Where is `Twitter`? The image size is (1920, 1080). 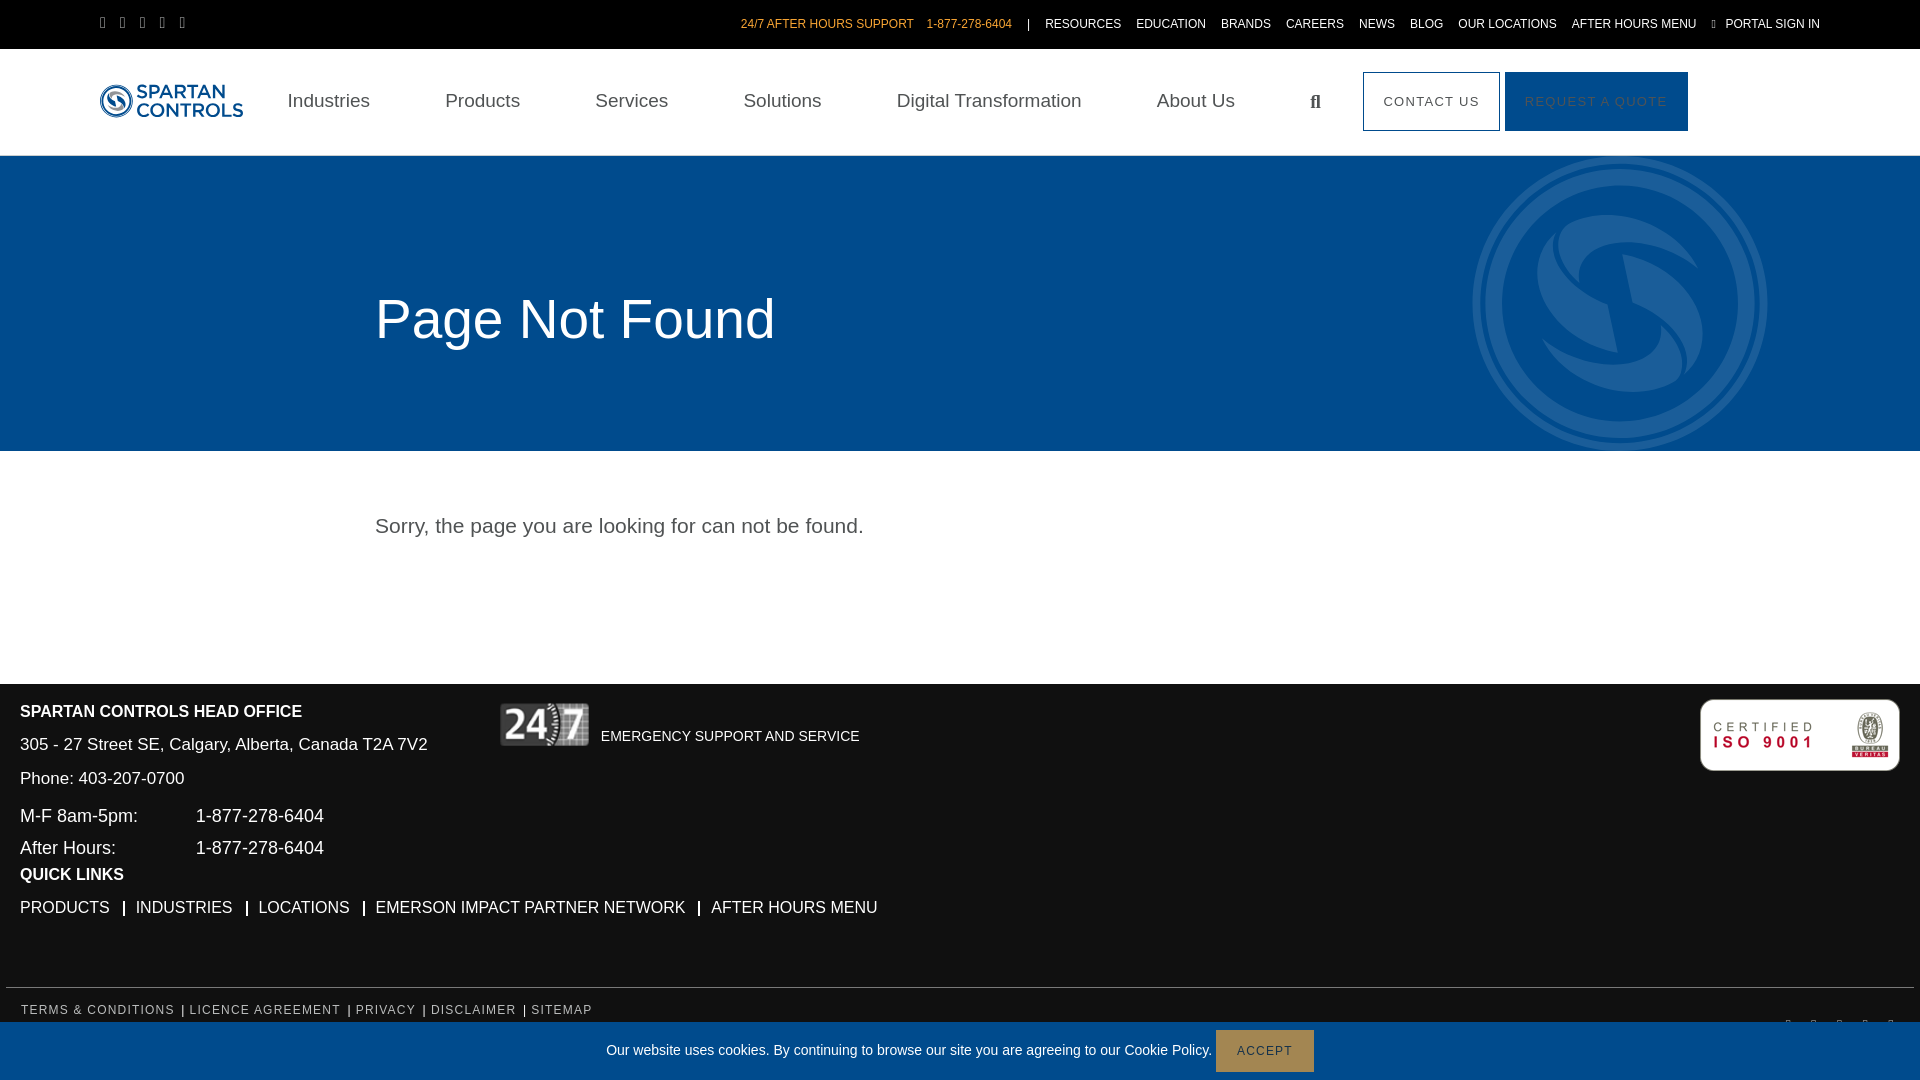
Twitter is located at coordinates (150, 22).